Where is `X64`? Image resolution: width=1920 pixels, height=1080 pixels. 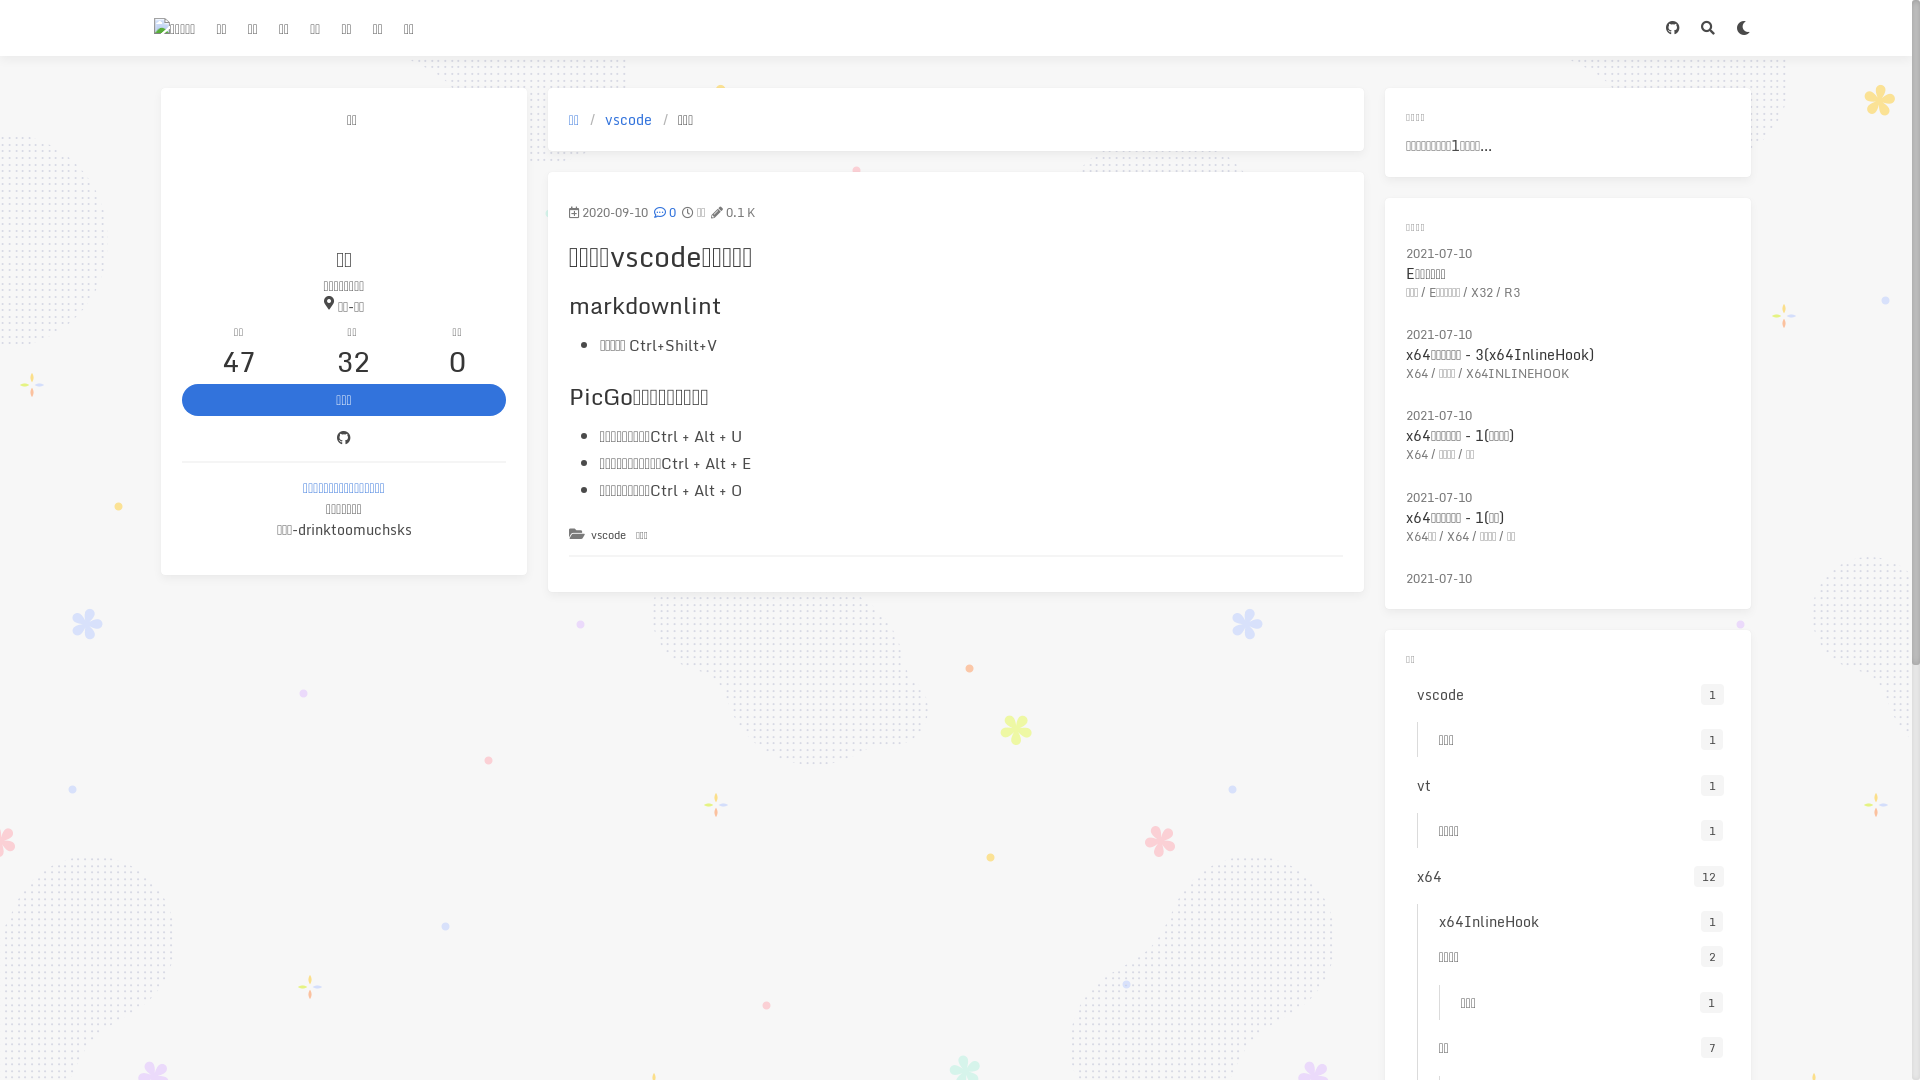 X64 is located at coordinates (1417, 374).